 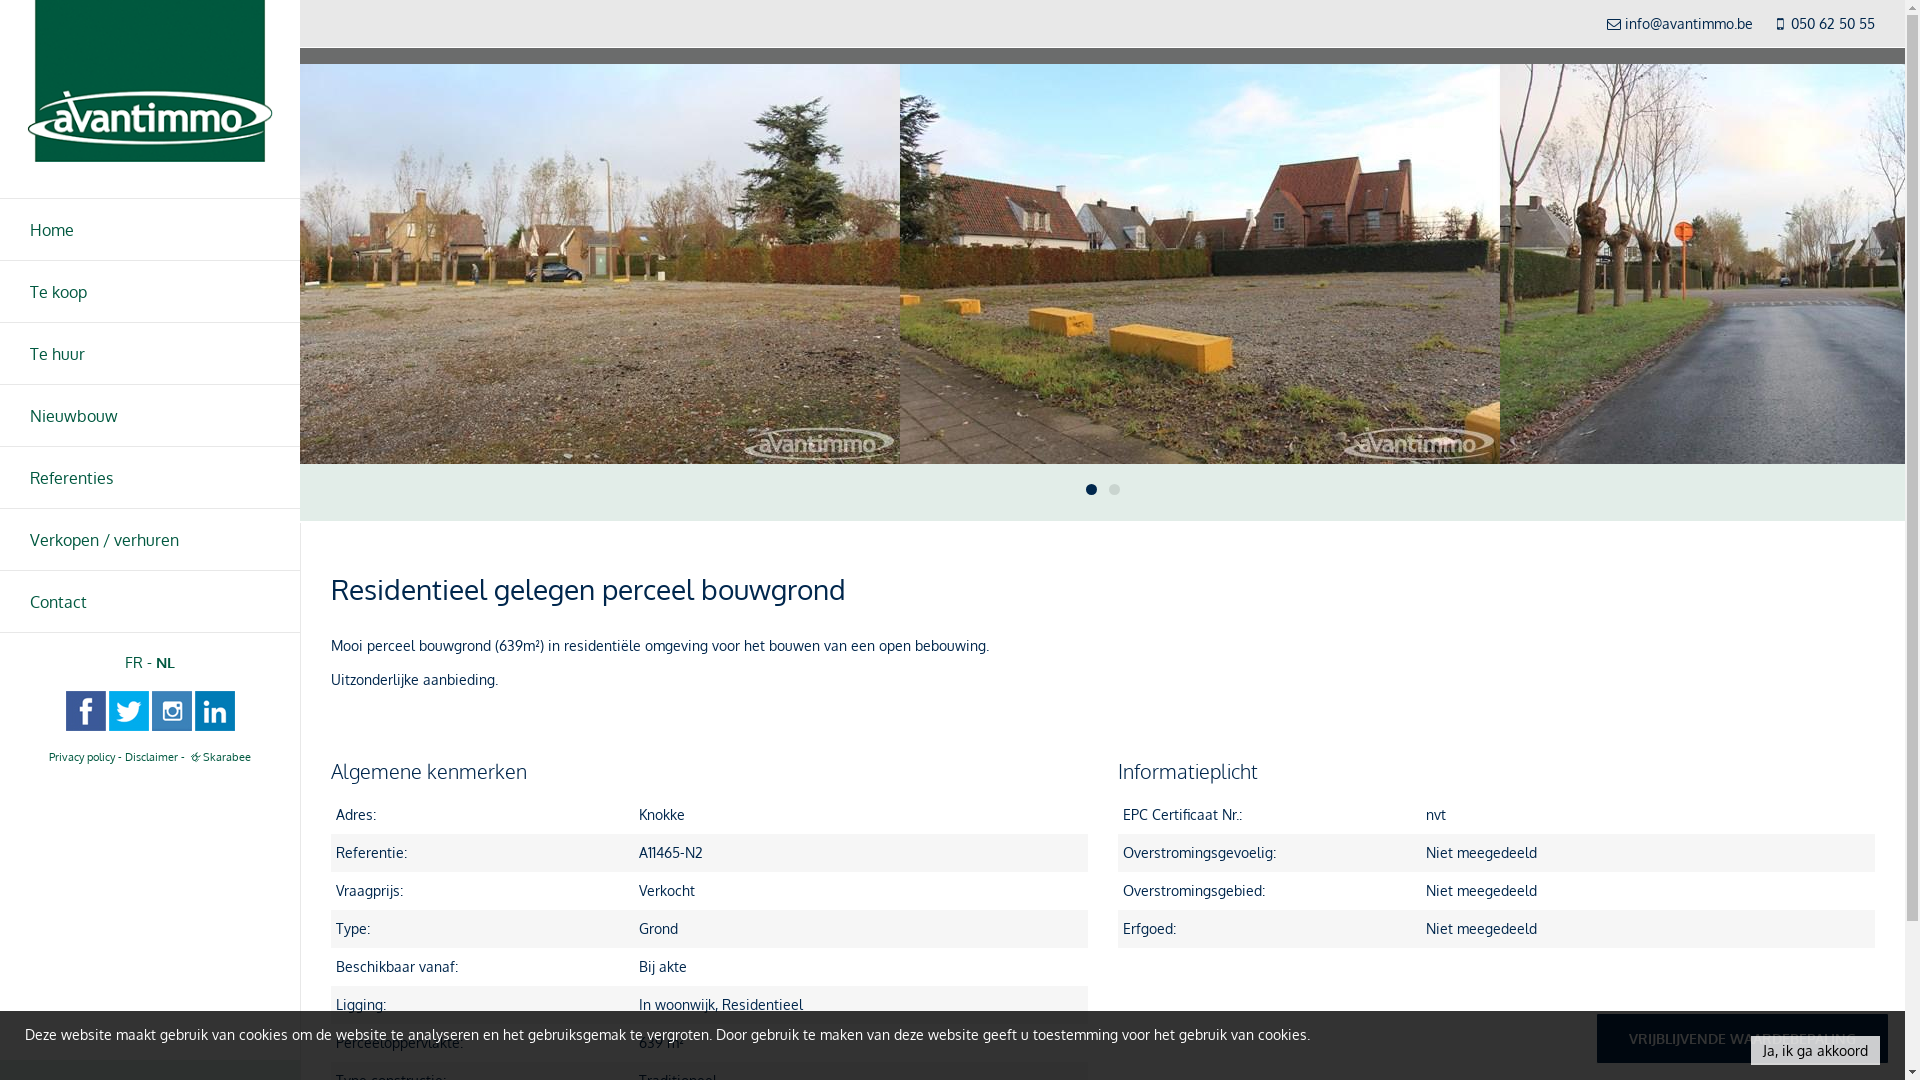 What do you see at coordinates (1742, 1038) in the screenshot?
I see `VRIJBLIJVENDE WAARDEBEPALING` at bounding box center [1742, 1038].